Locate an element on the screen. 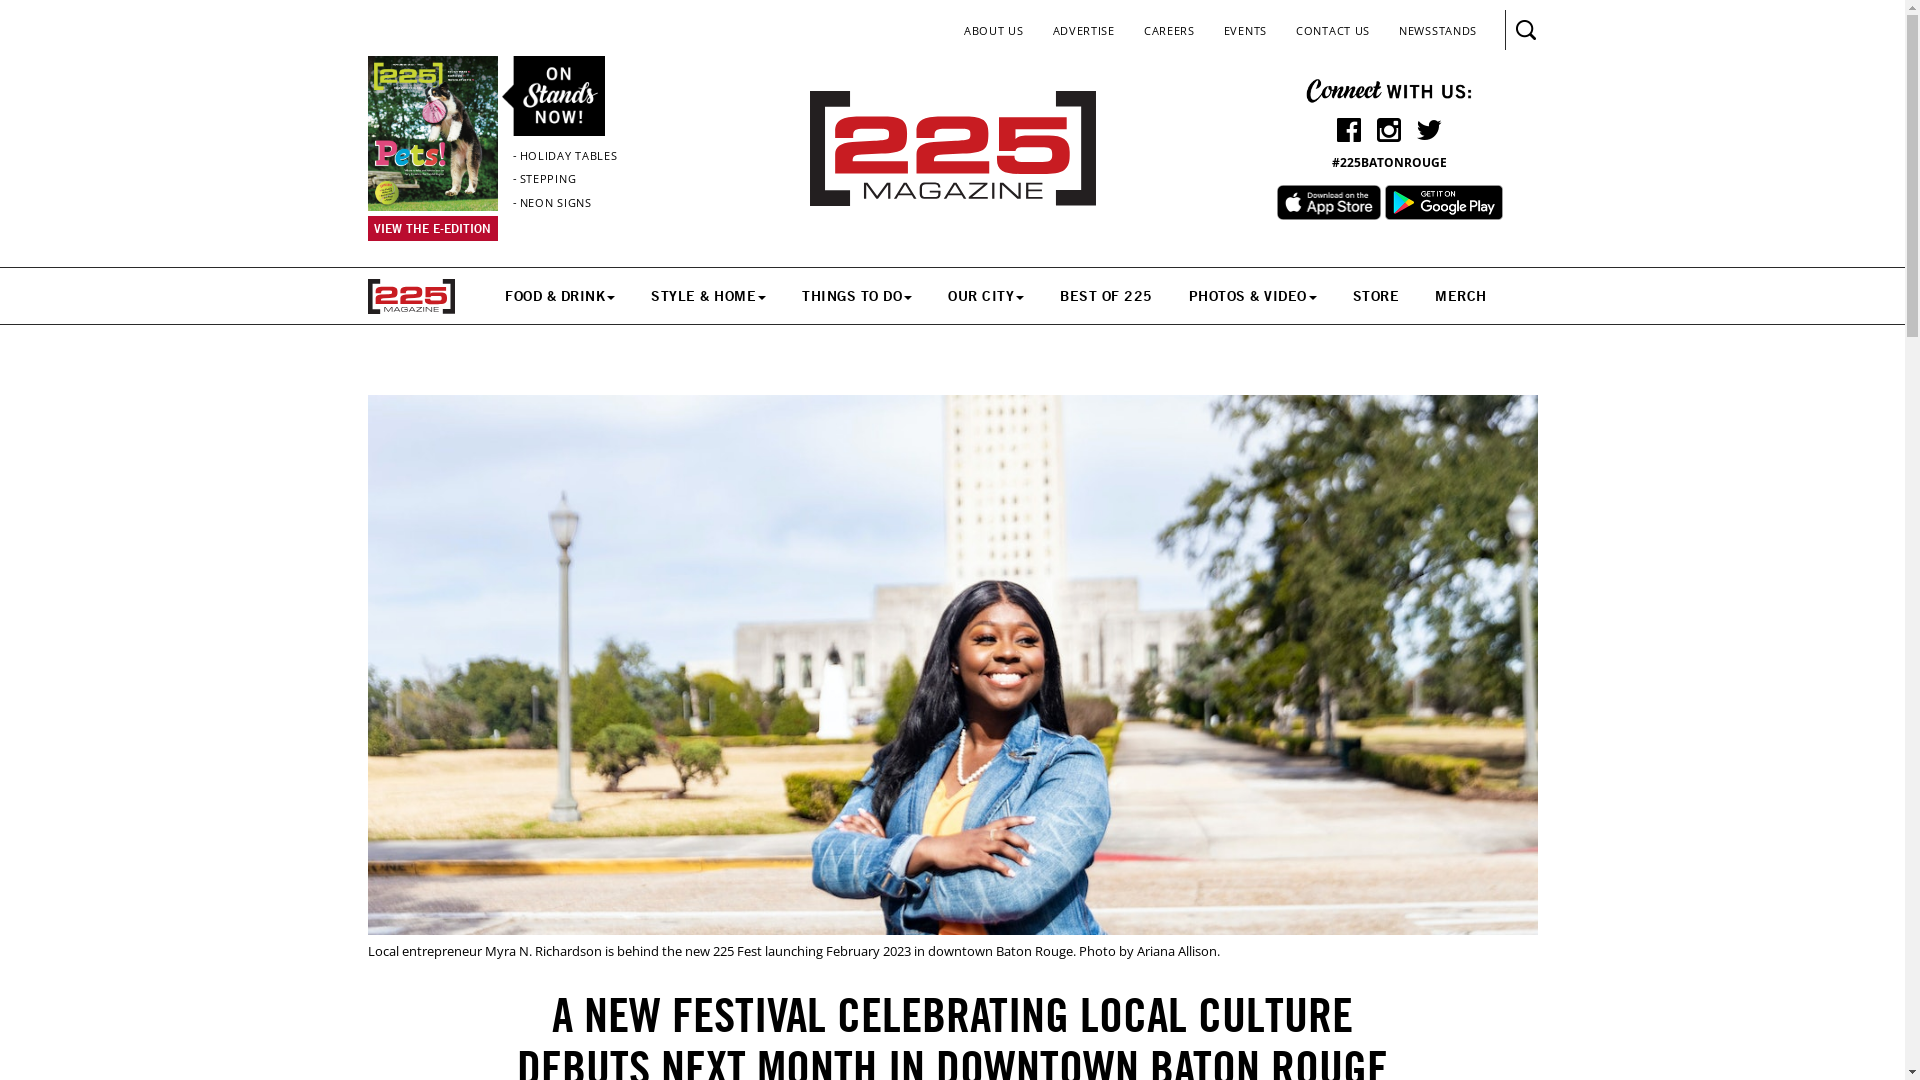 The image size is (1920, 1080). THINGS TO DO is located at coordinates (857, 296).